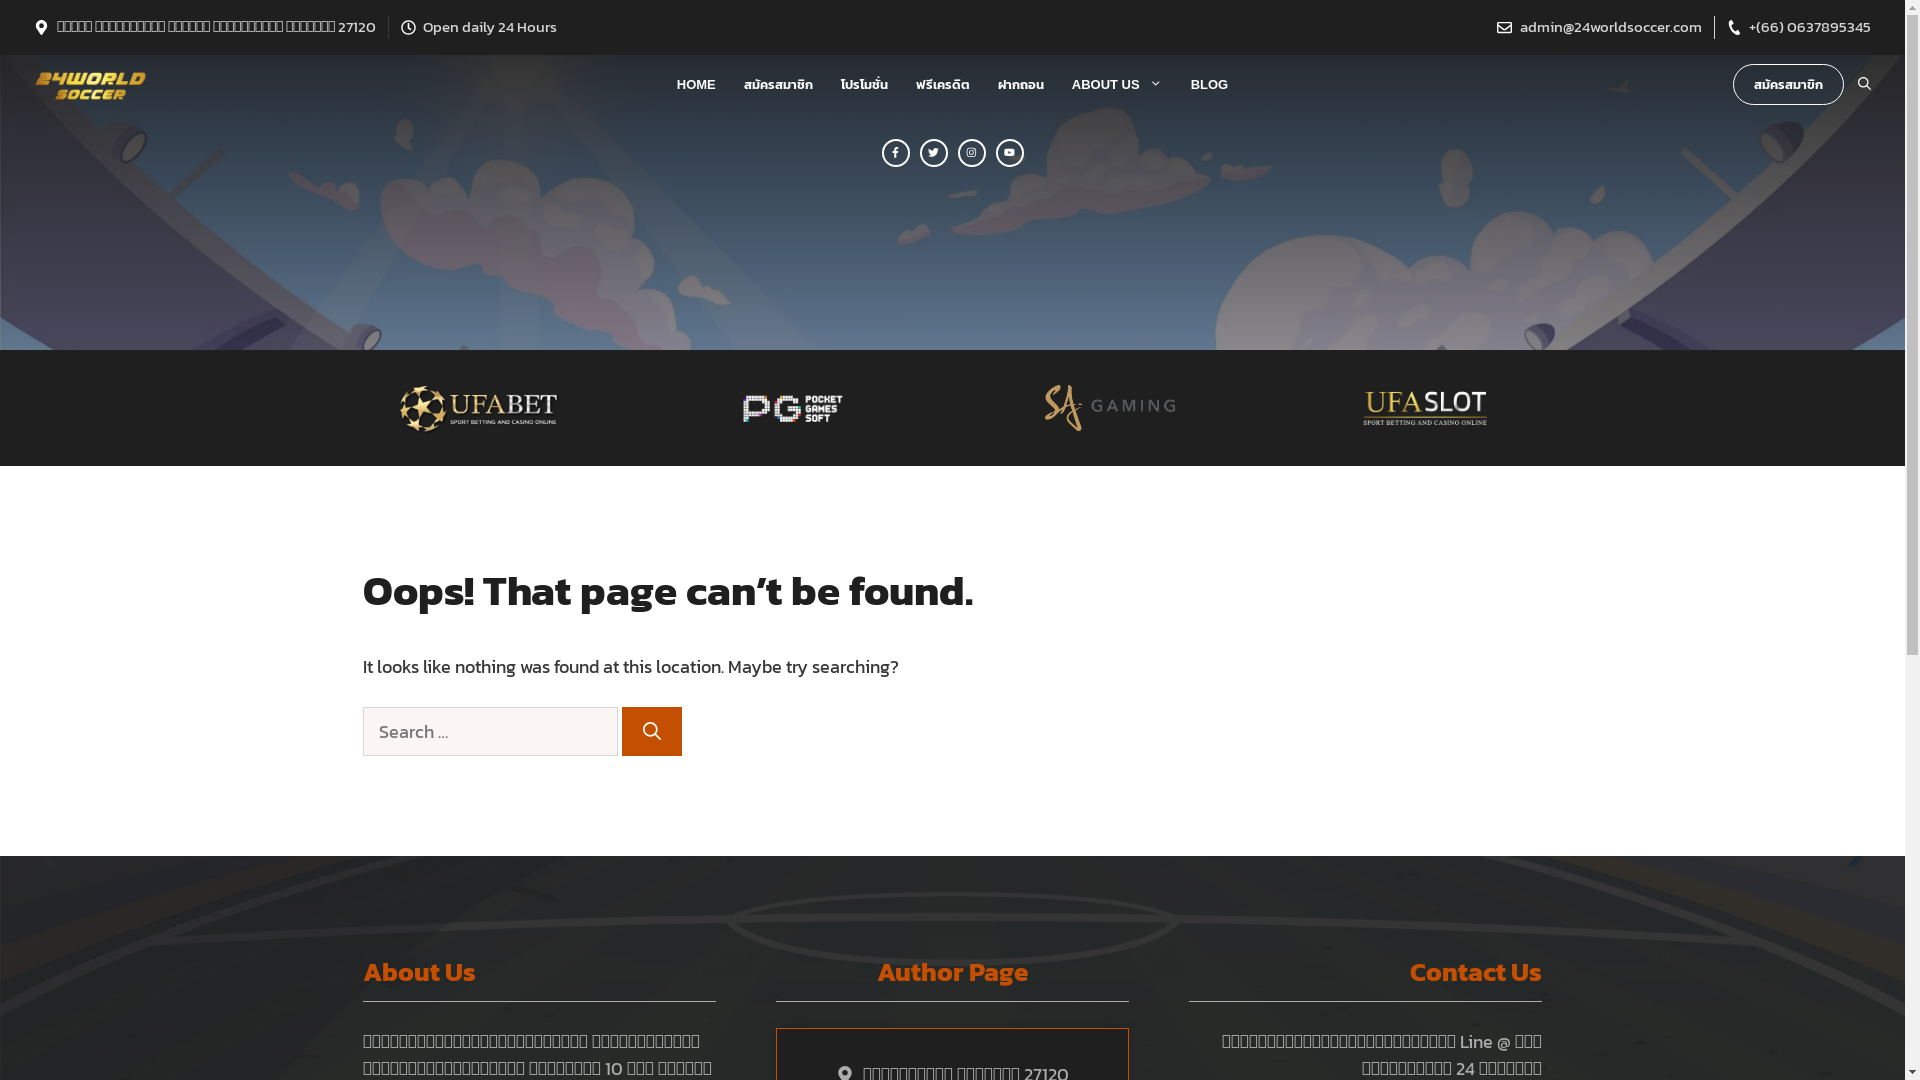 This screenshot has height=1080, width=1920. What do you see at coordinates (1110, 408) in the screenshot?
I see `SA_Gaming_logo_B.457x163` at bounding box center [1110, 408].